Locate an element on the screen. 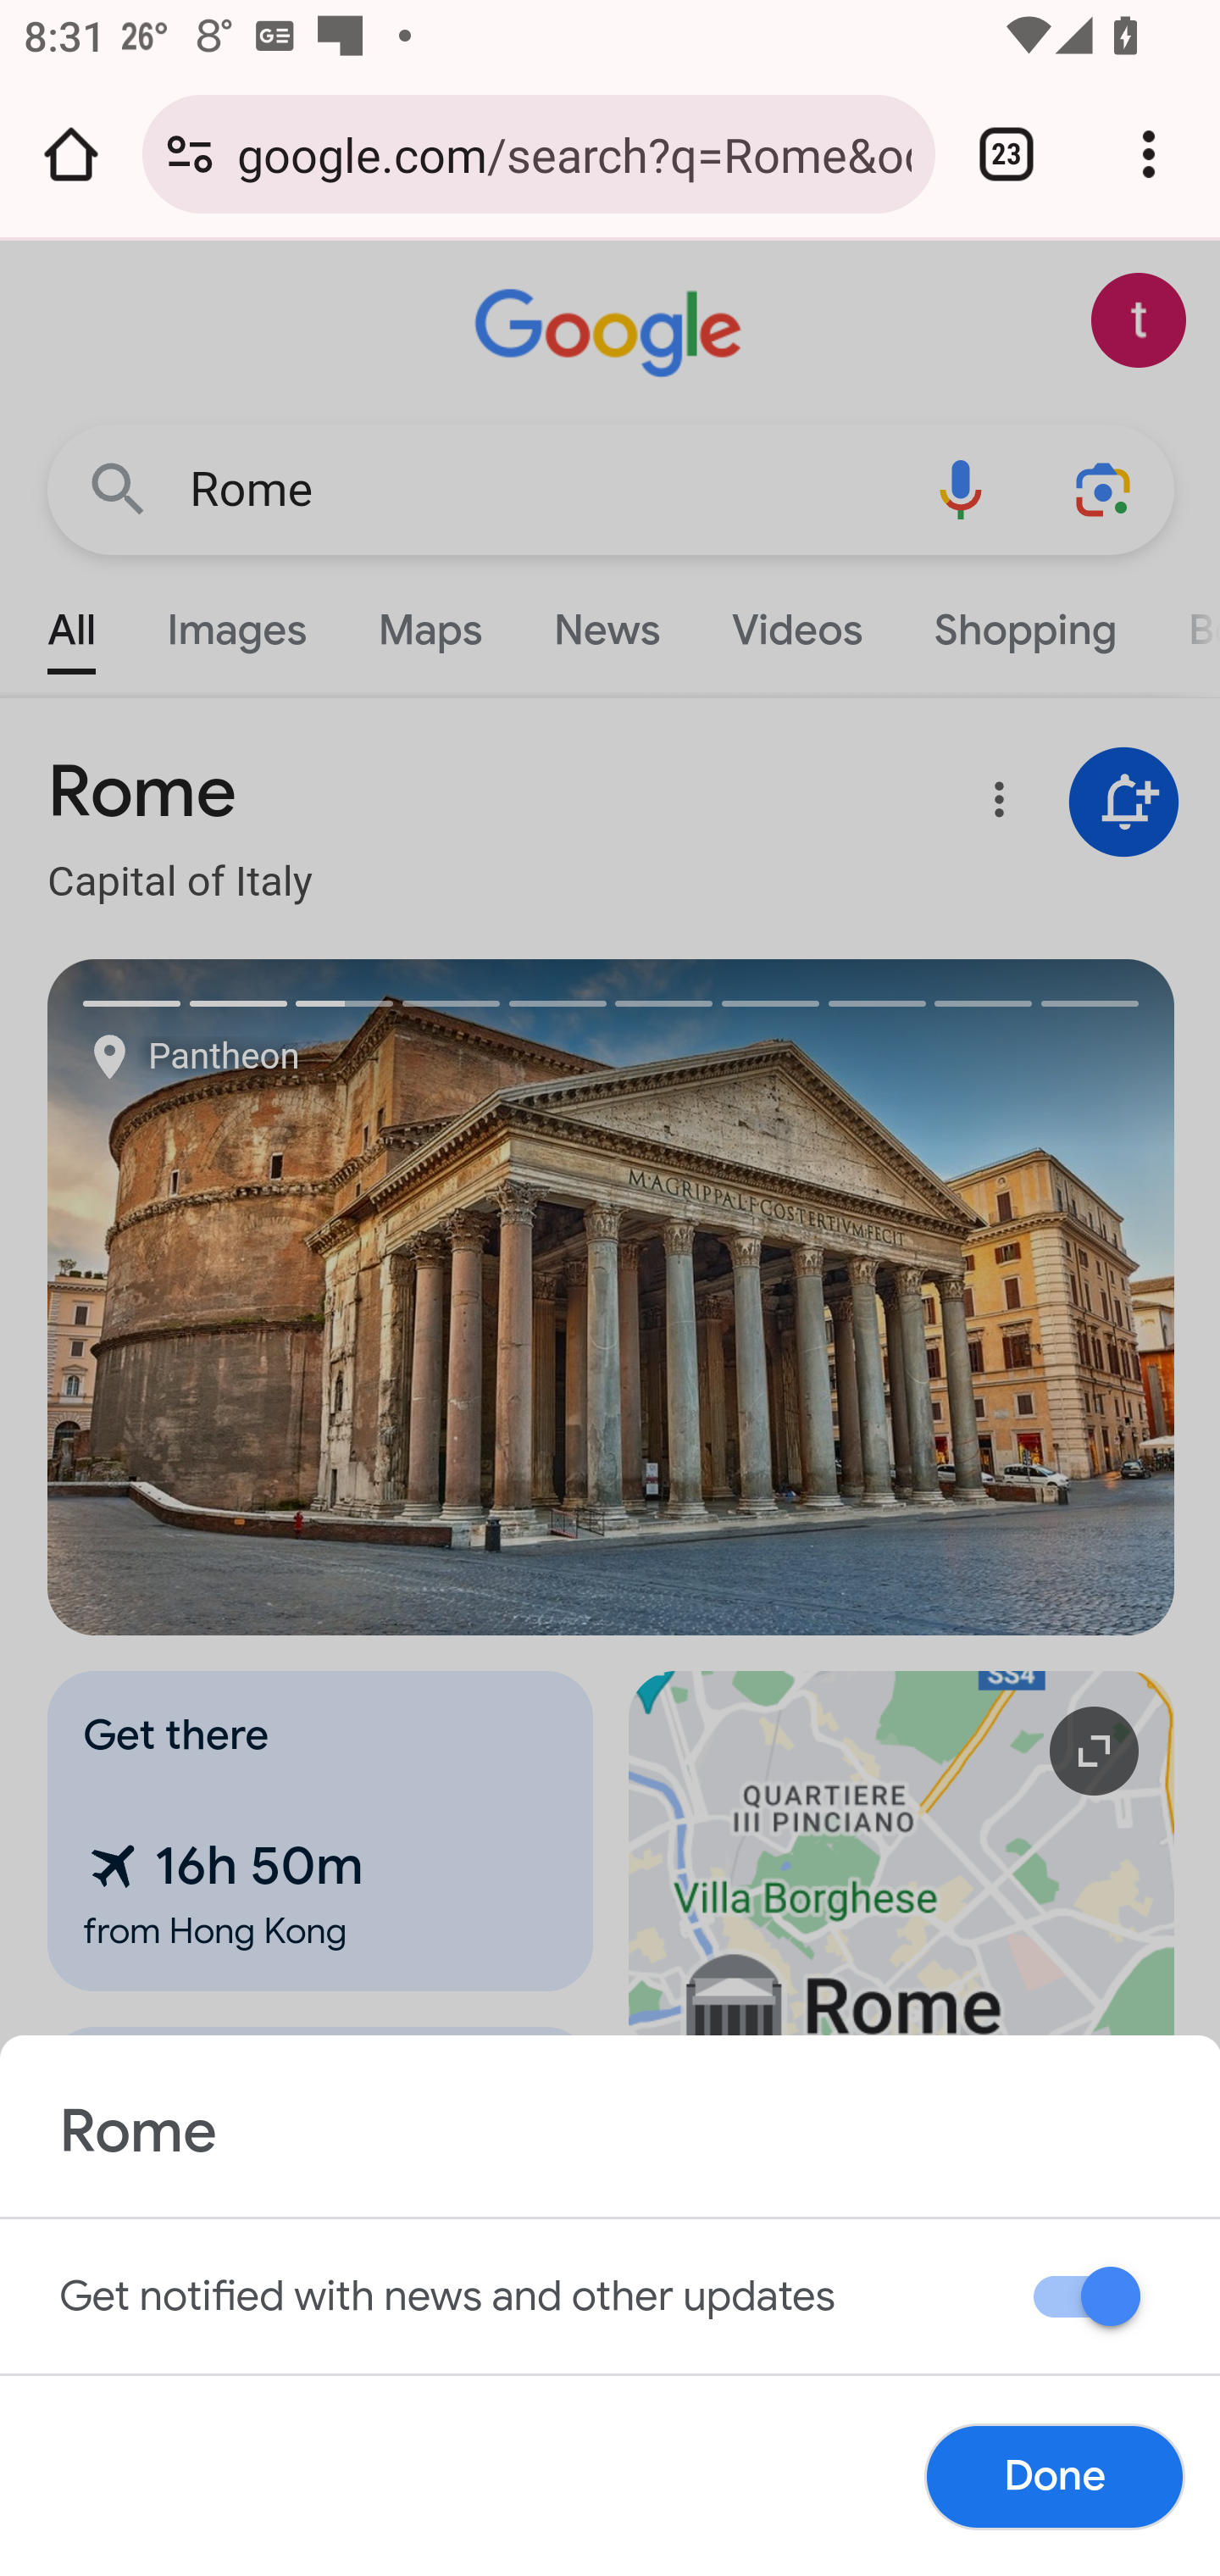  Switch or close tabs is located at coordinates (1006, 154).